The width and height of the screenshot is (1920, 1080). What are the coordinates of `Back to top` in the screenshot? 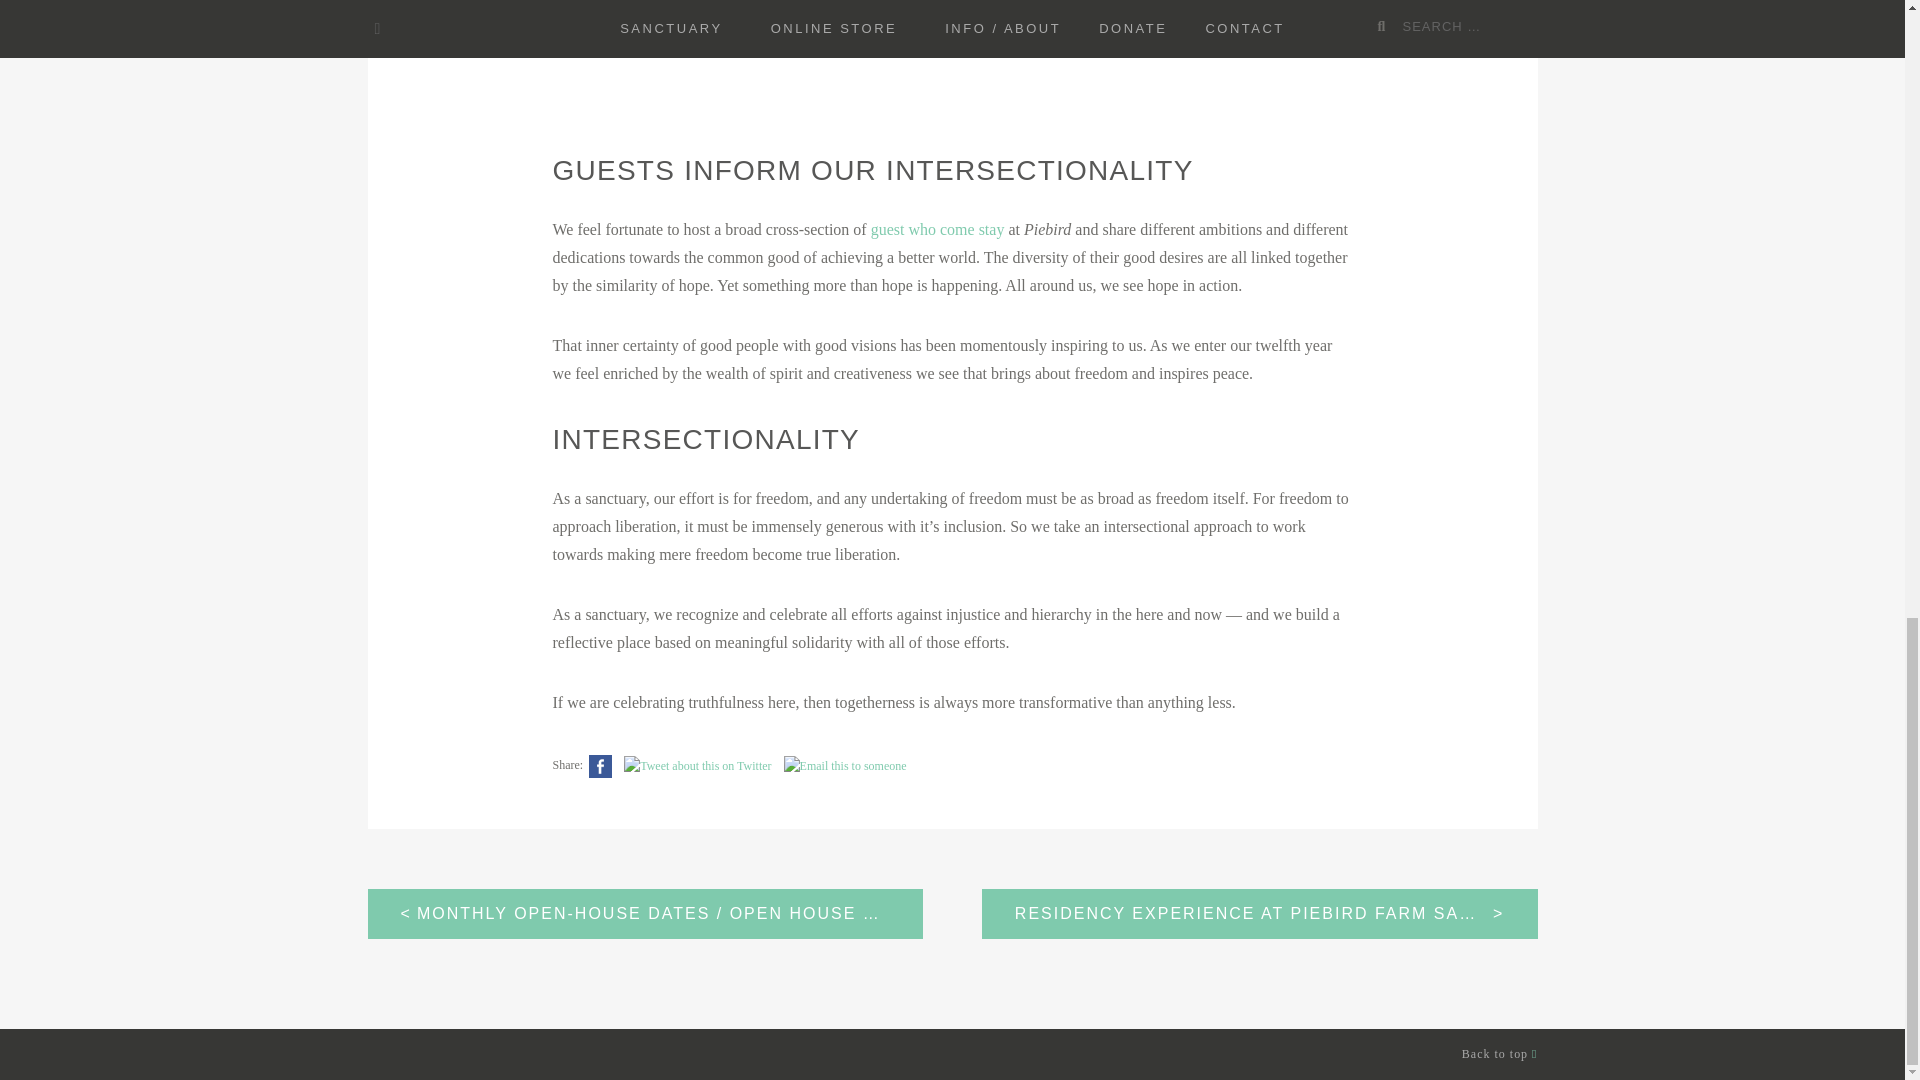 It's located at (1499, 1053).